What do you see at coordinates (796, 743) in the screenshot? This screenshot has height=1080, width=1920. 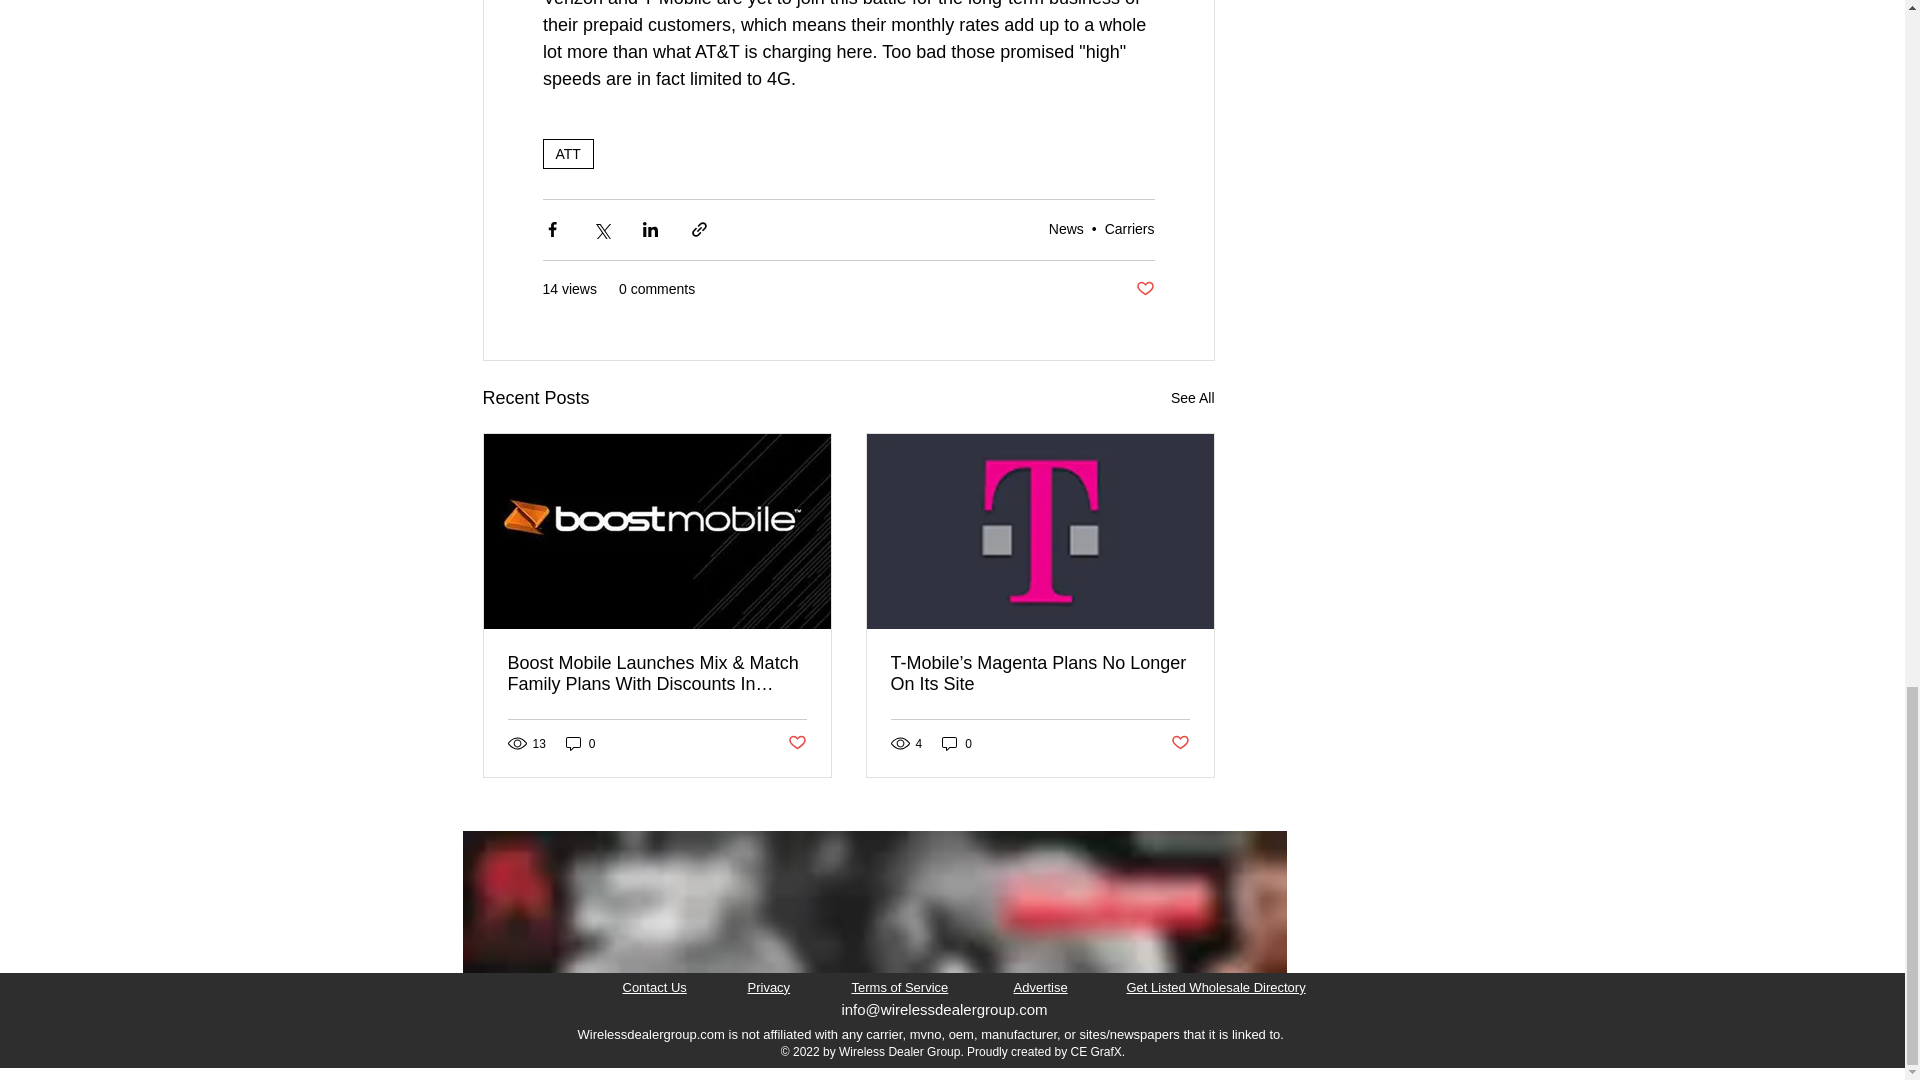 I see `Post not marked as liked` at bounding box center [796, 743].